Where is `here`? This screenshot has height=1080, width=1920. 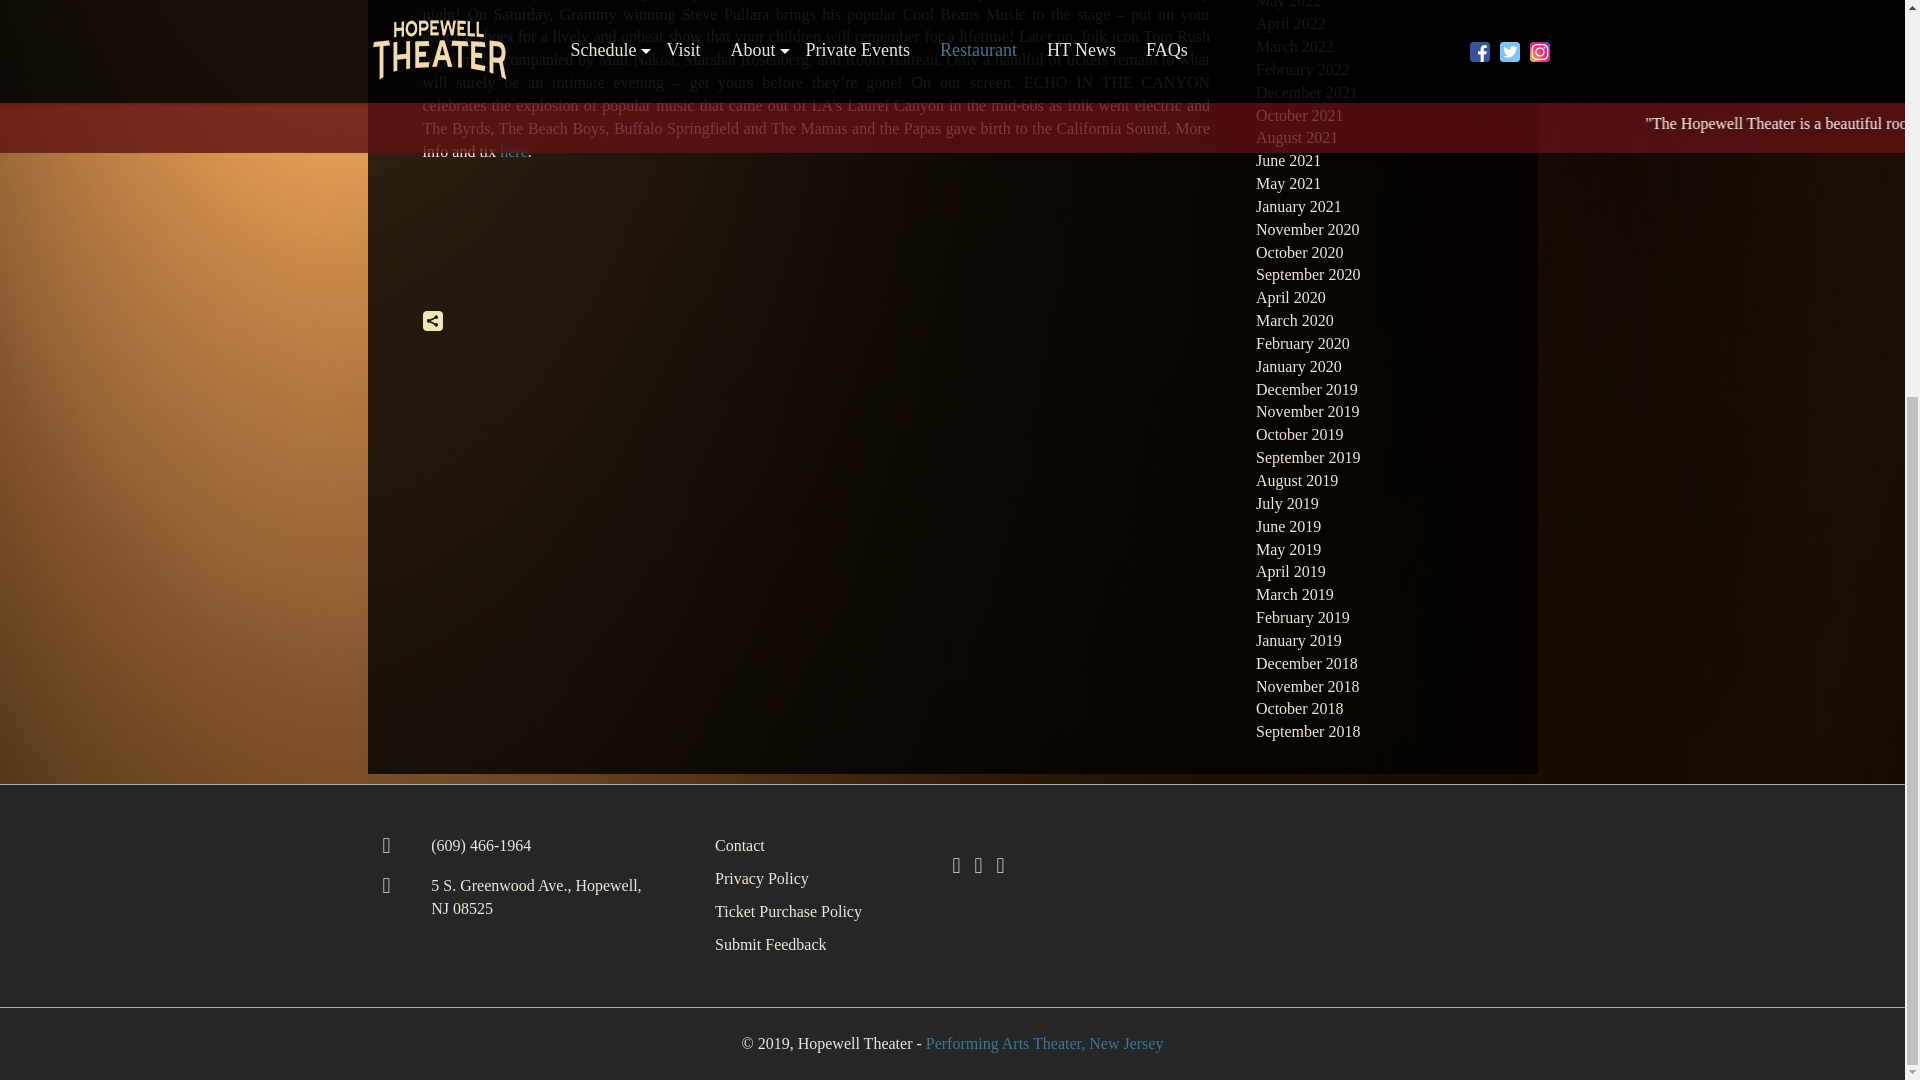
here is located at coordinates (514, 150).